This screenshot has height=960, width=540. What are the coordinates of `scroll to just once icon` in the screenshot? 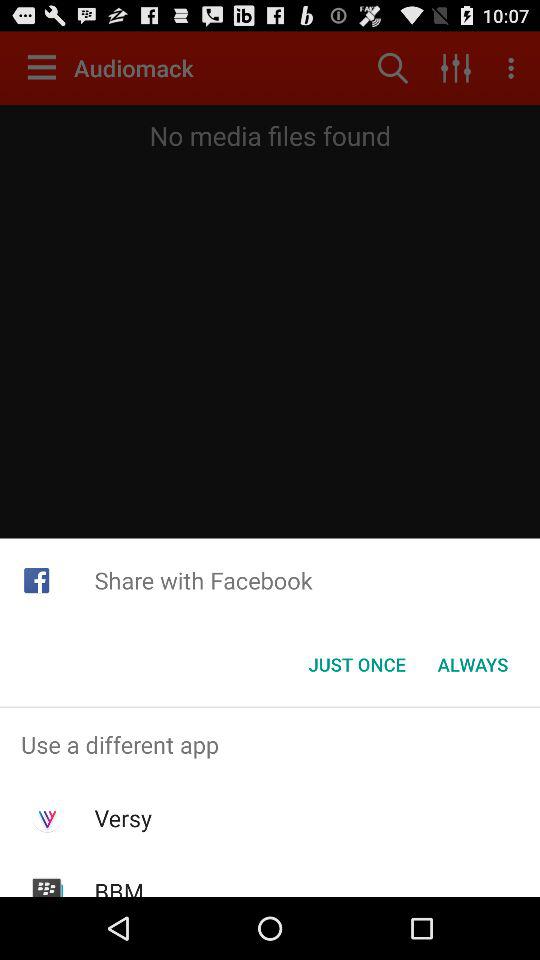 It's located at (356, 664).